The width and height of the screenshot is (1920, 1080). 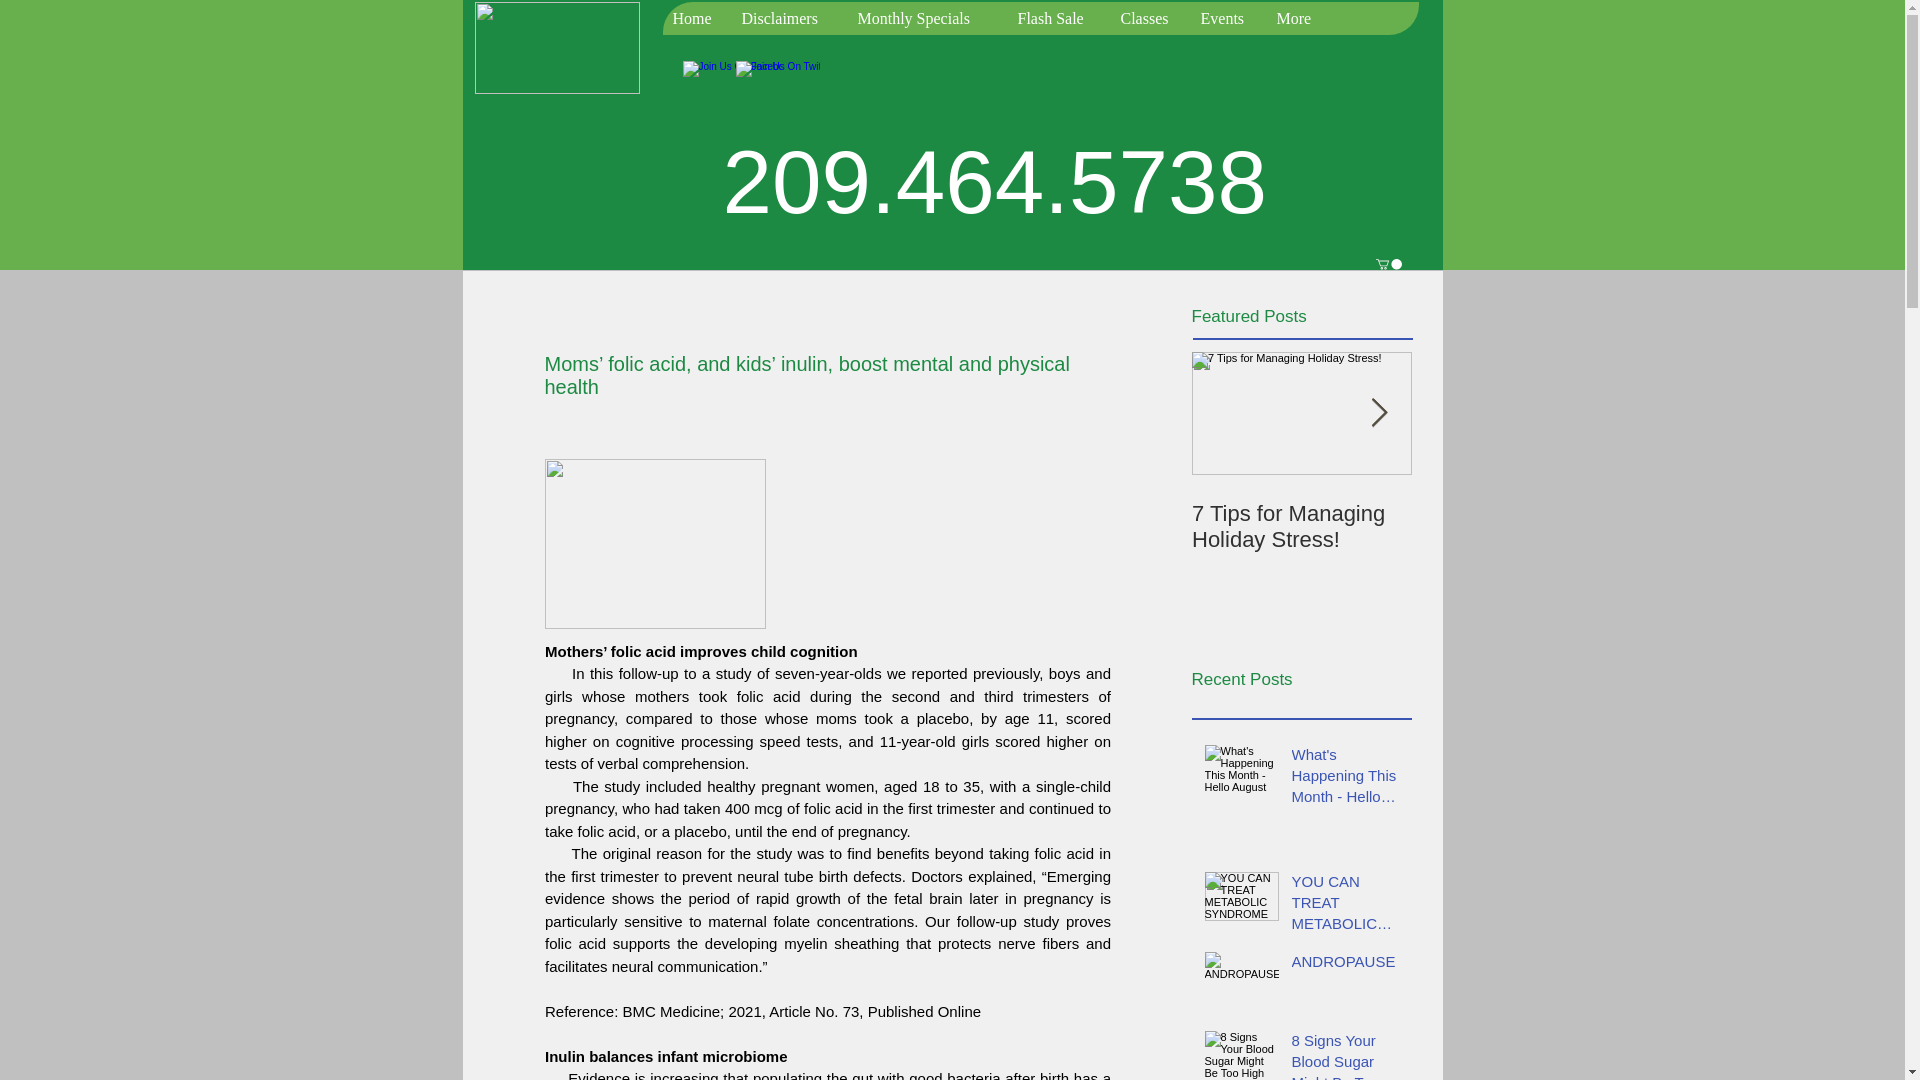 I want to click on YOU CAN TREAT METABOLIC SYNDROME WITH BERBERINE, so click(x=1346, y=906).